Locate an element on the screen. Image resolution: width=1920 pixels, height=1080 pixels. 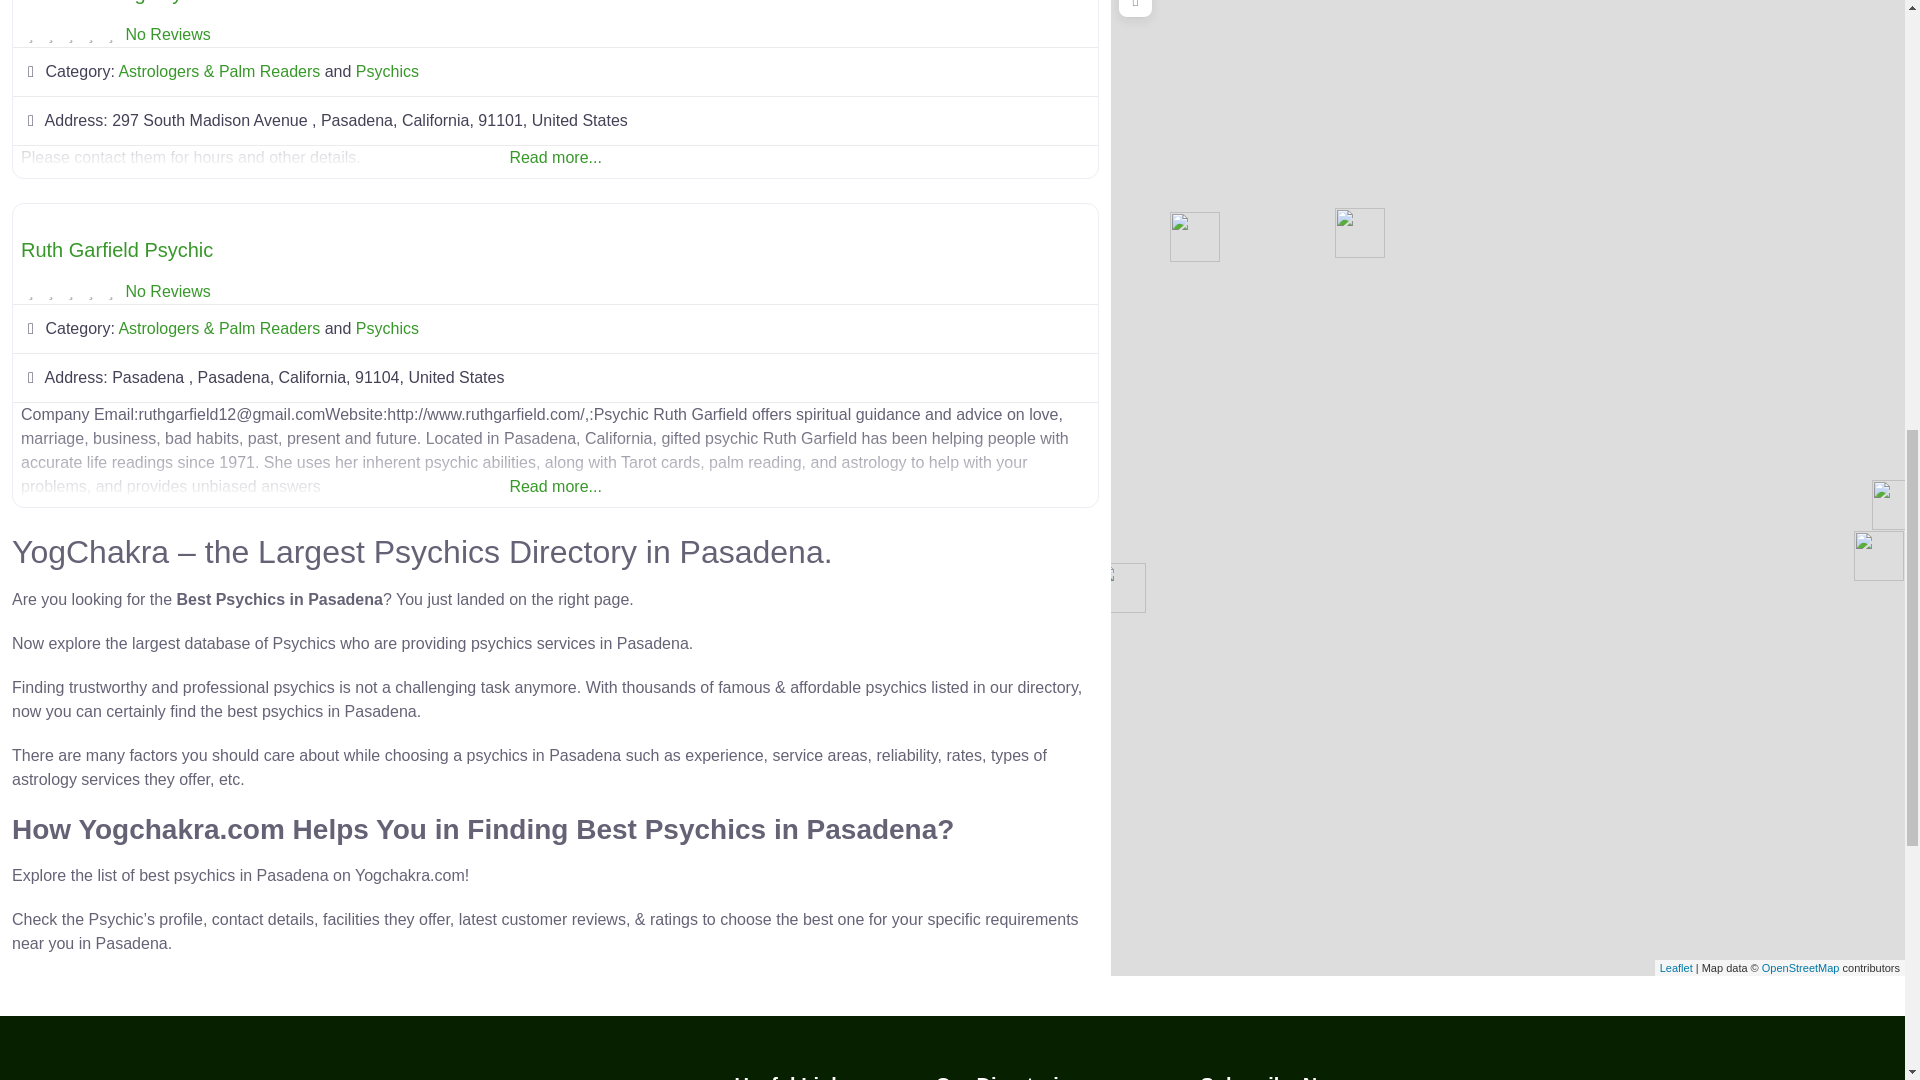
View: Ruth Garfield Psychic is located at coordinates (117, 250).